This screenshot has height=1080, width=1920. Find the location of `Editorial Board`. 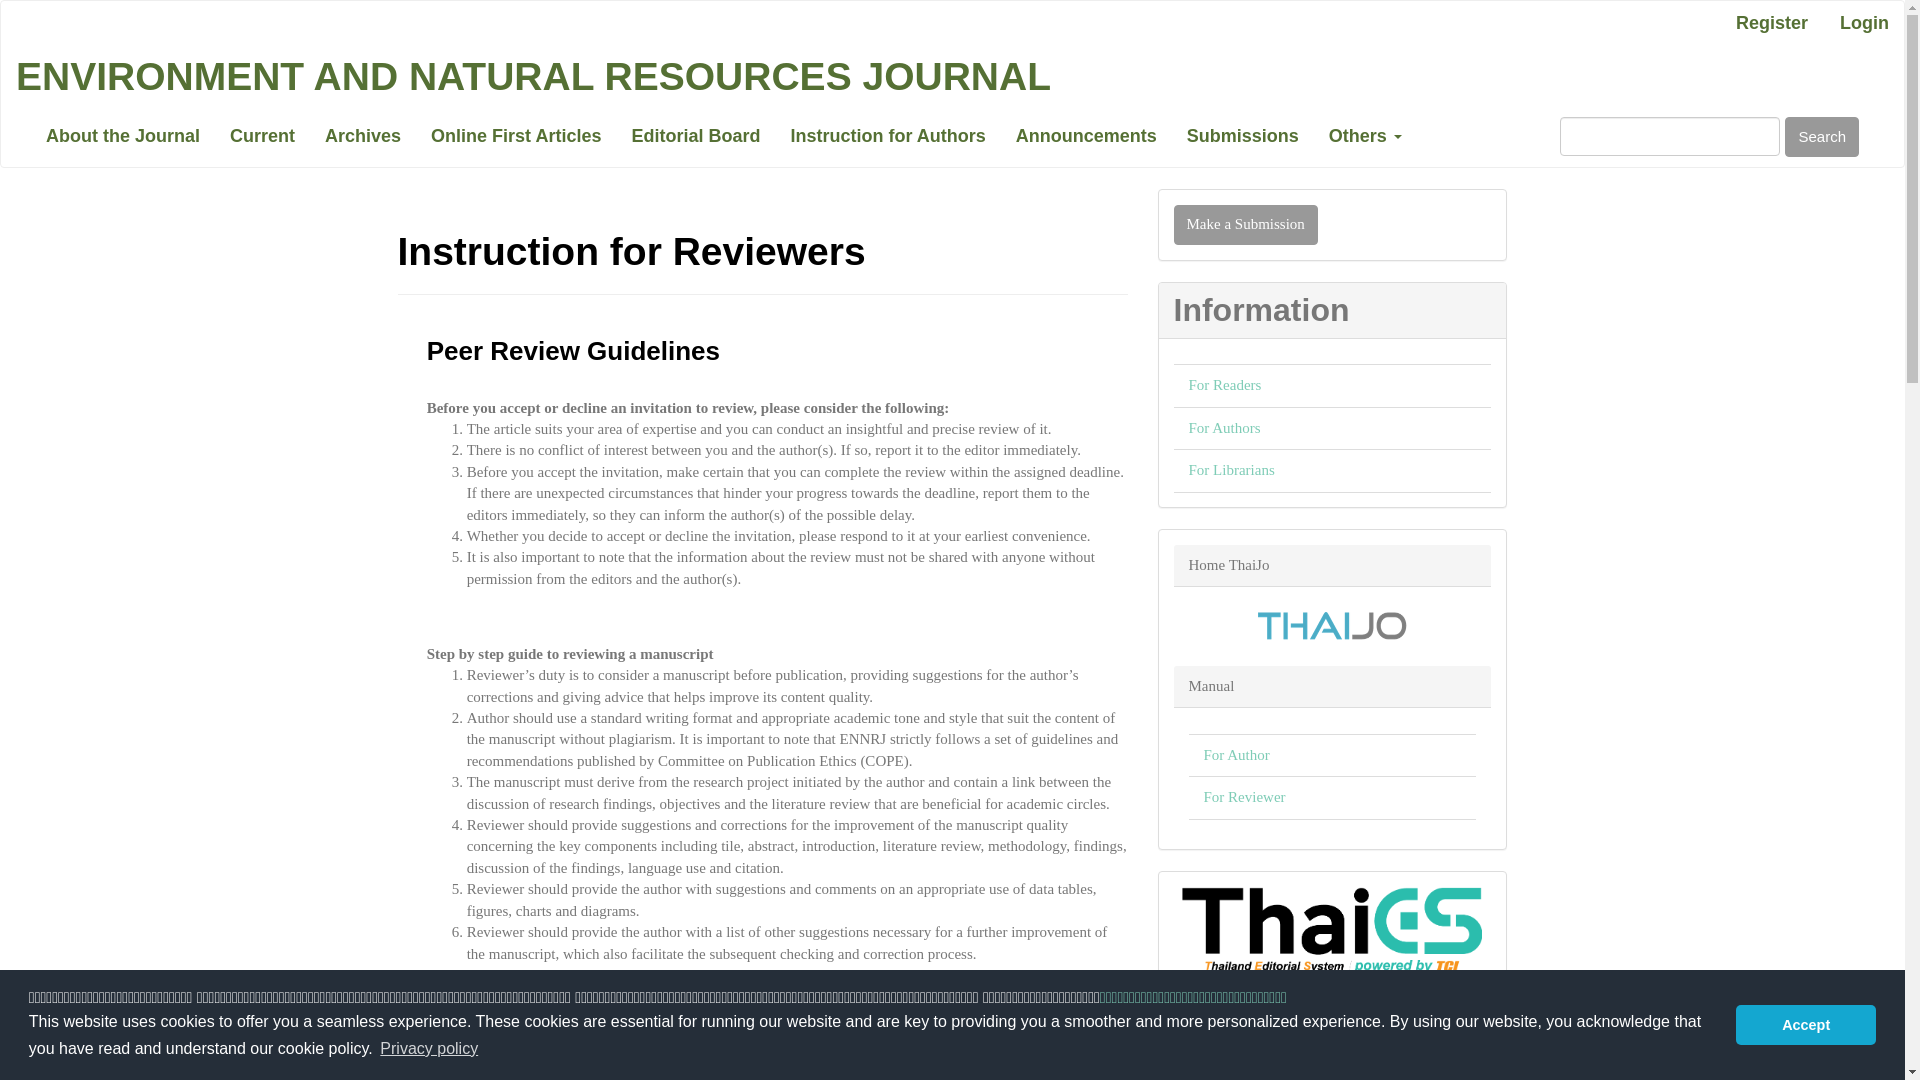

Editorial Board is located at coordinates (696, 136).